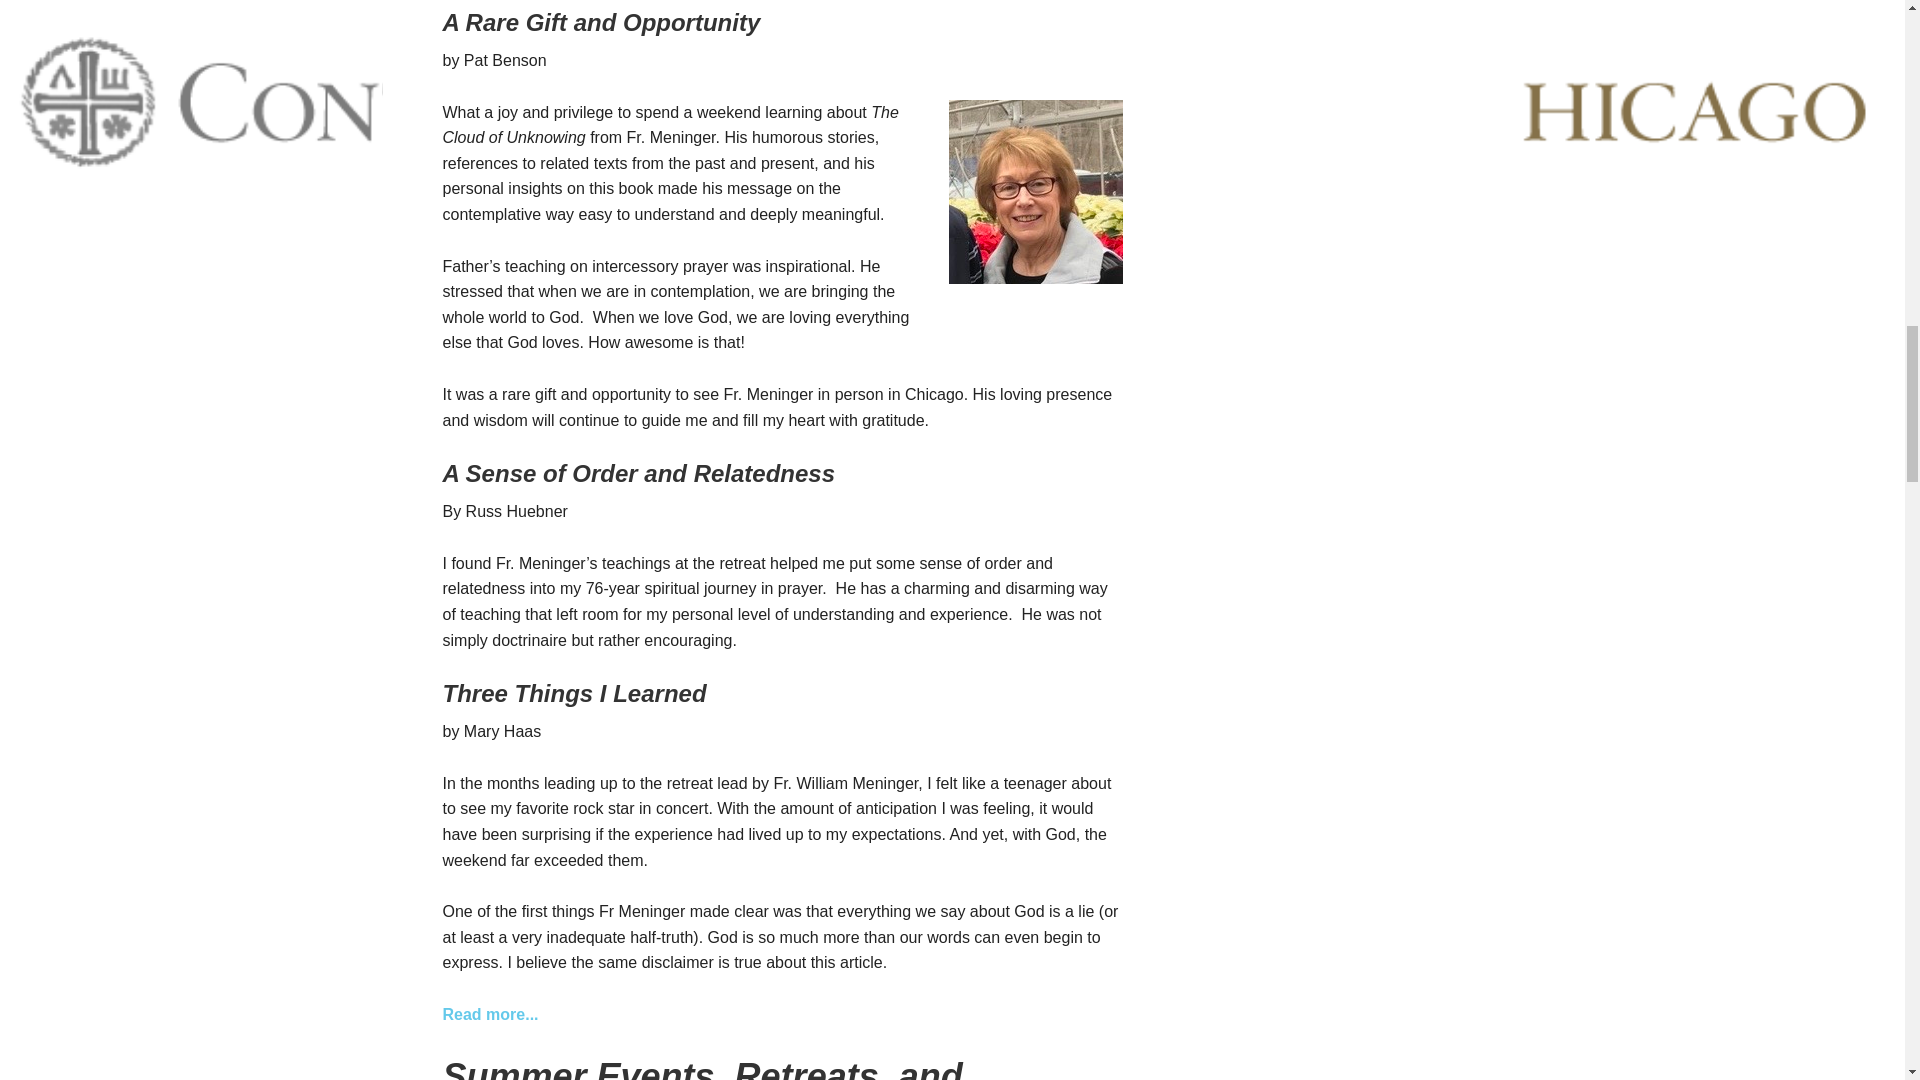 Image resolution: width=1920 pixels, height=1080 pixels. Describe the element at coordinates (489, 1014) in the screenshot. I see `Read more...` at that location.